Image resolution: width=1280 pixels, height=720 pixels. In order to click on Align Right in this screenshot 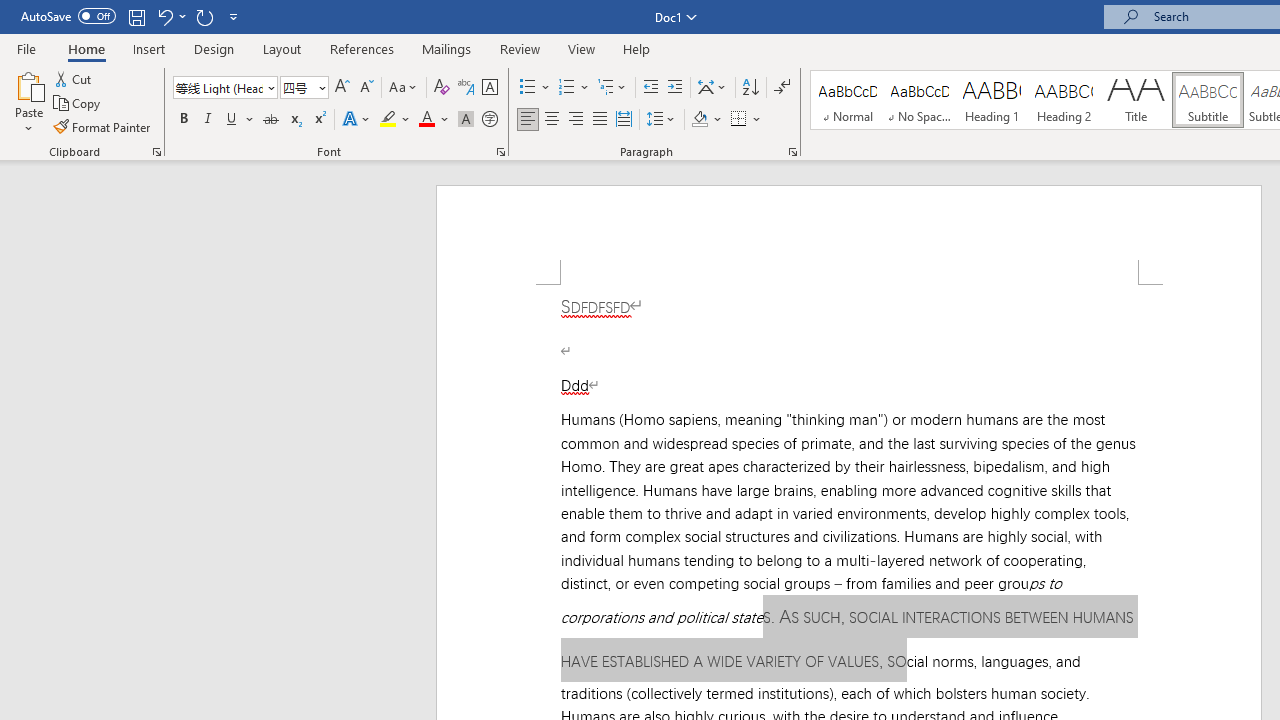, I will do `click(576, 120)`.